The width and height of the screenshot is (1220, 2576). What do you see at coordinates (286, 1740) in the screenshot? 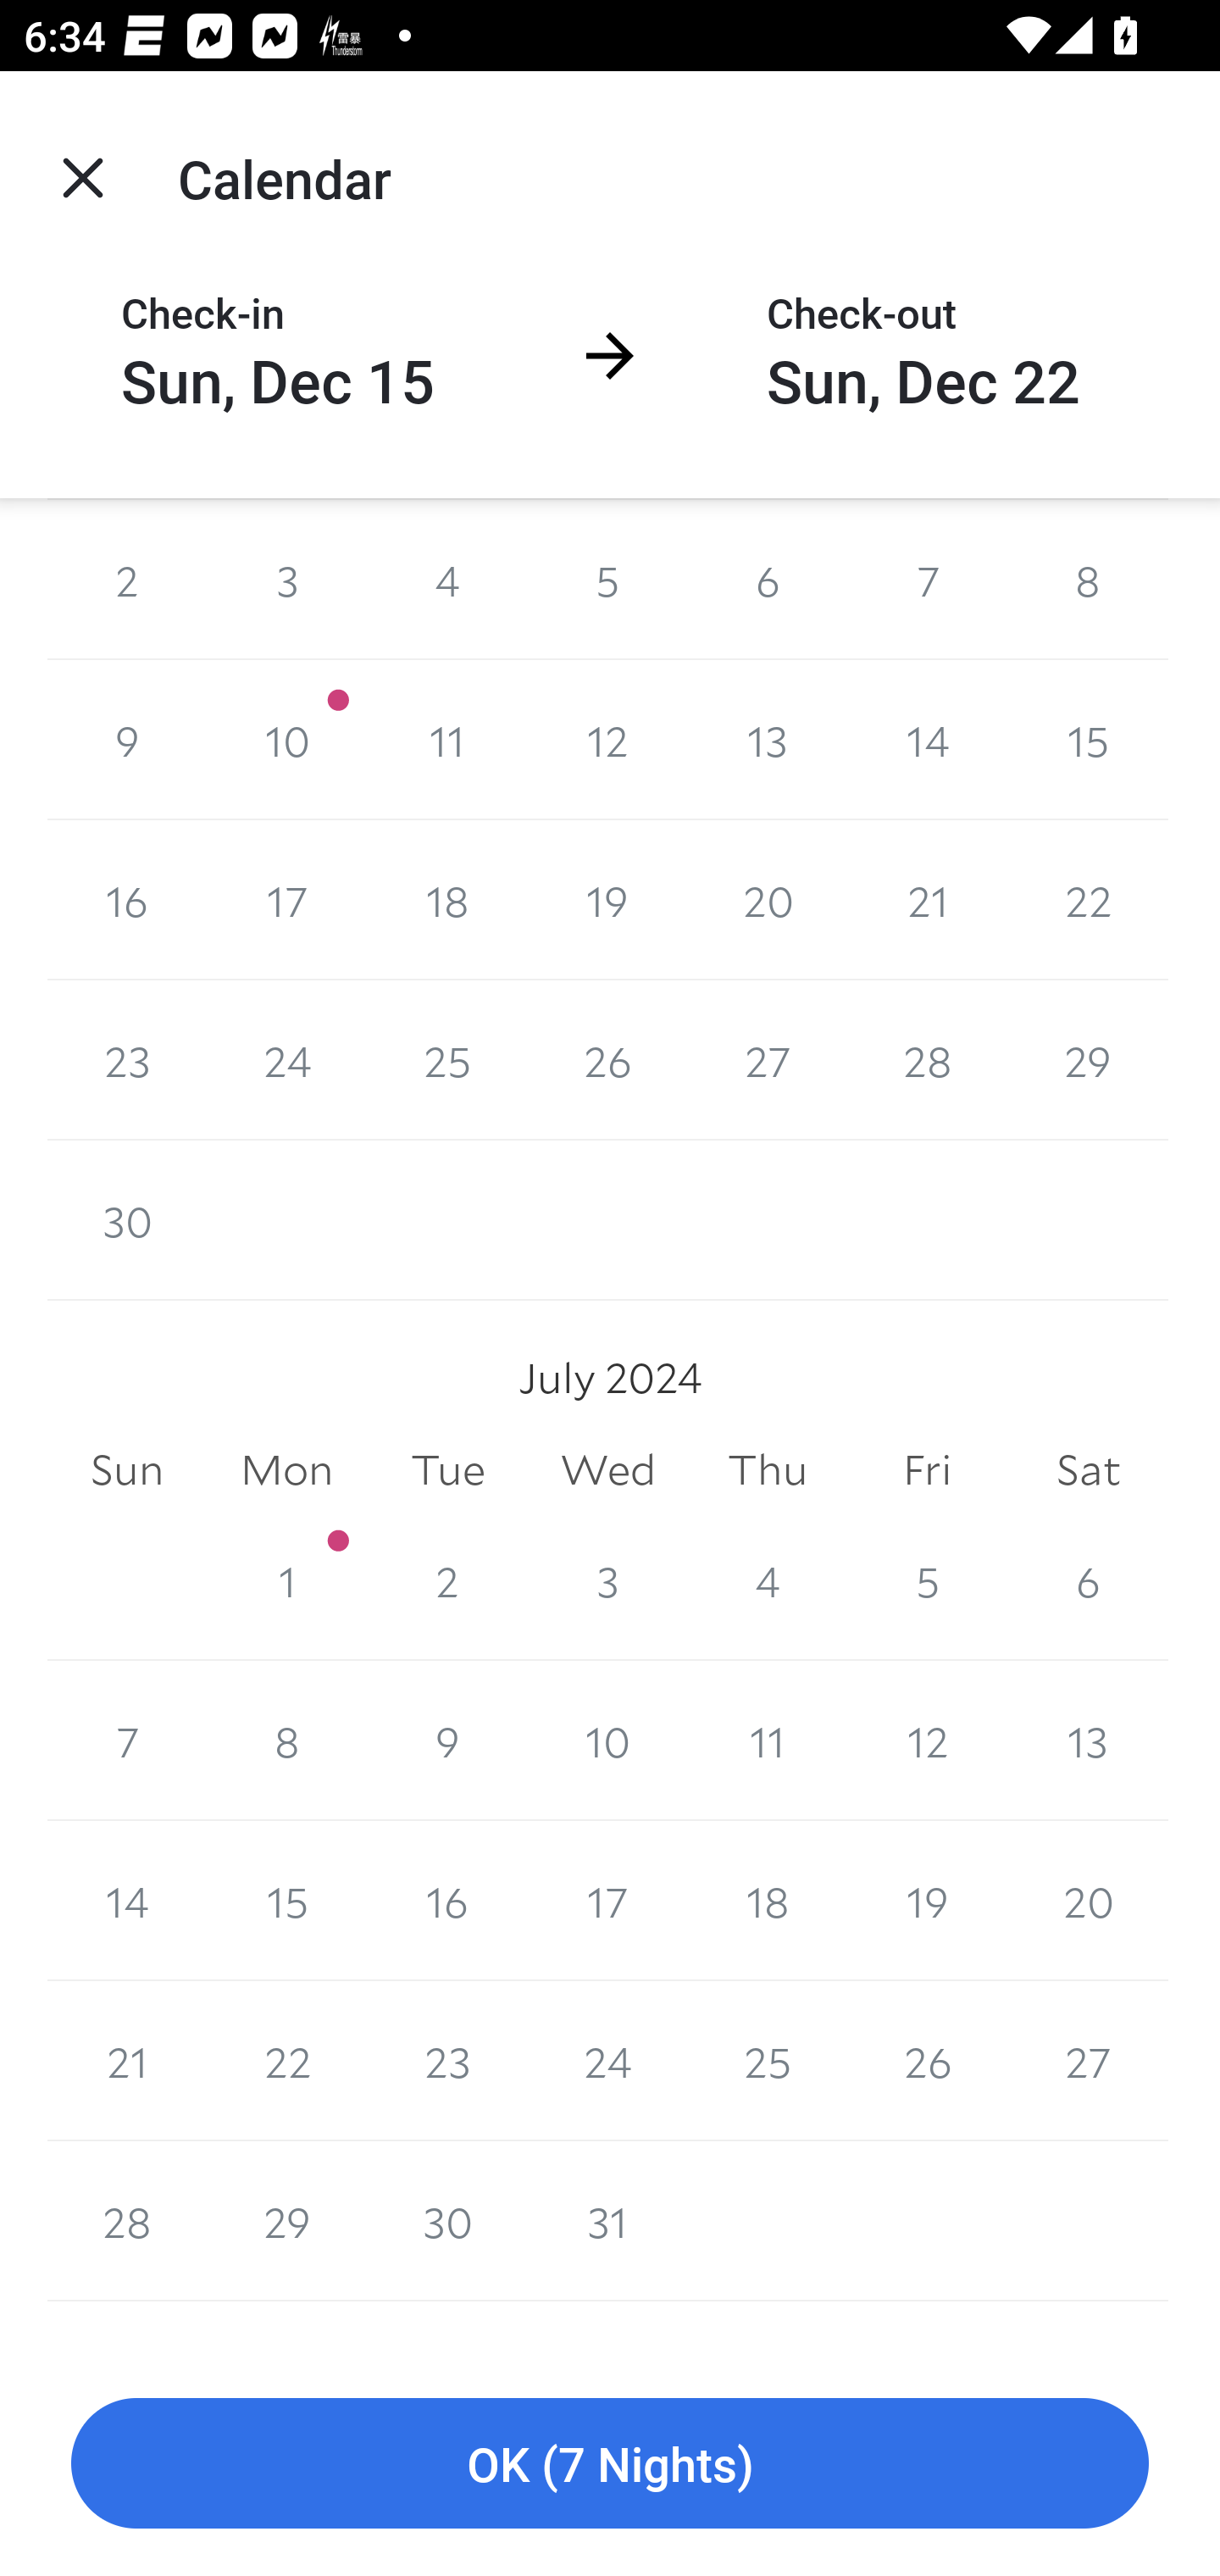
I see `8 8 July 2024` at bounding box center [286, 1740].